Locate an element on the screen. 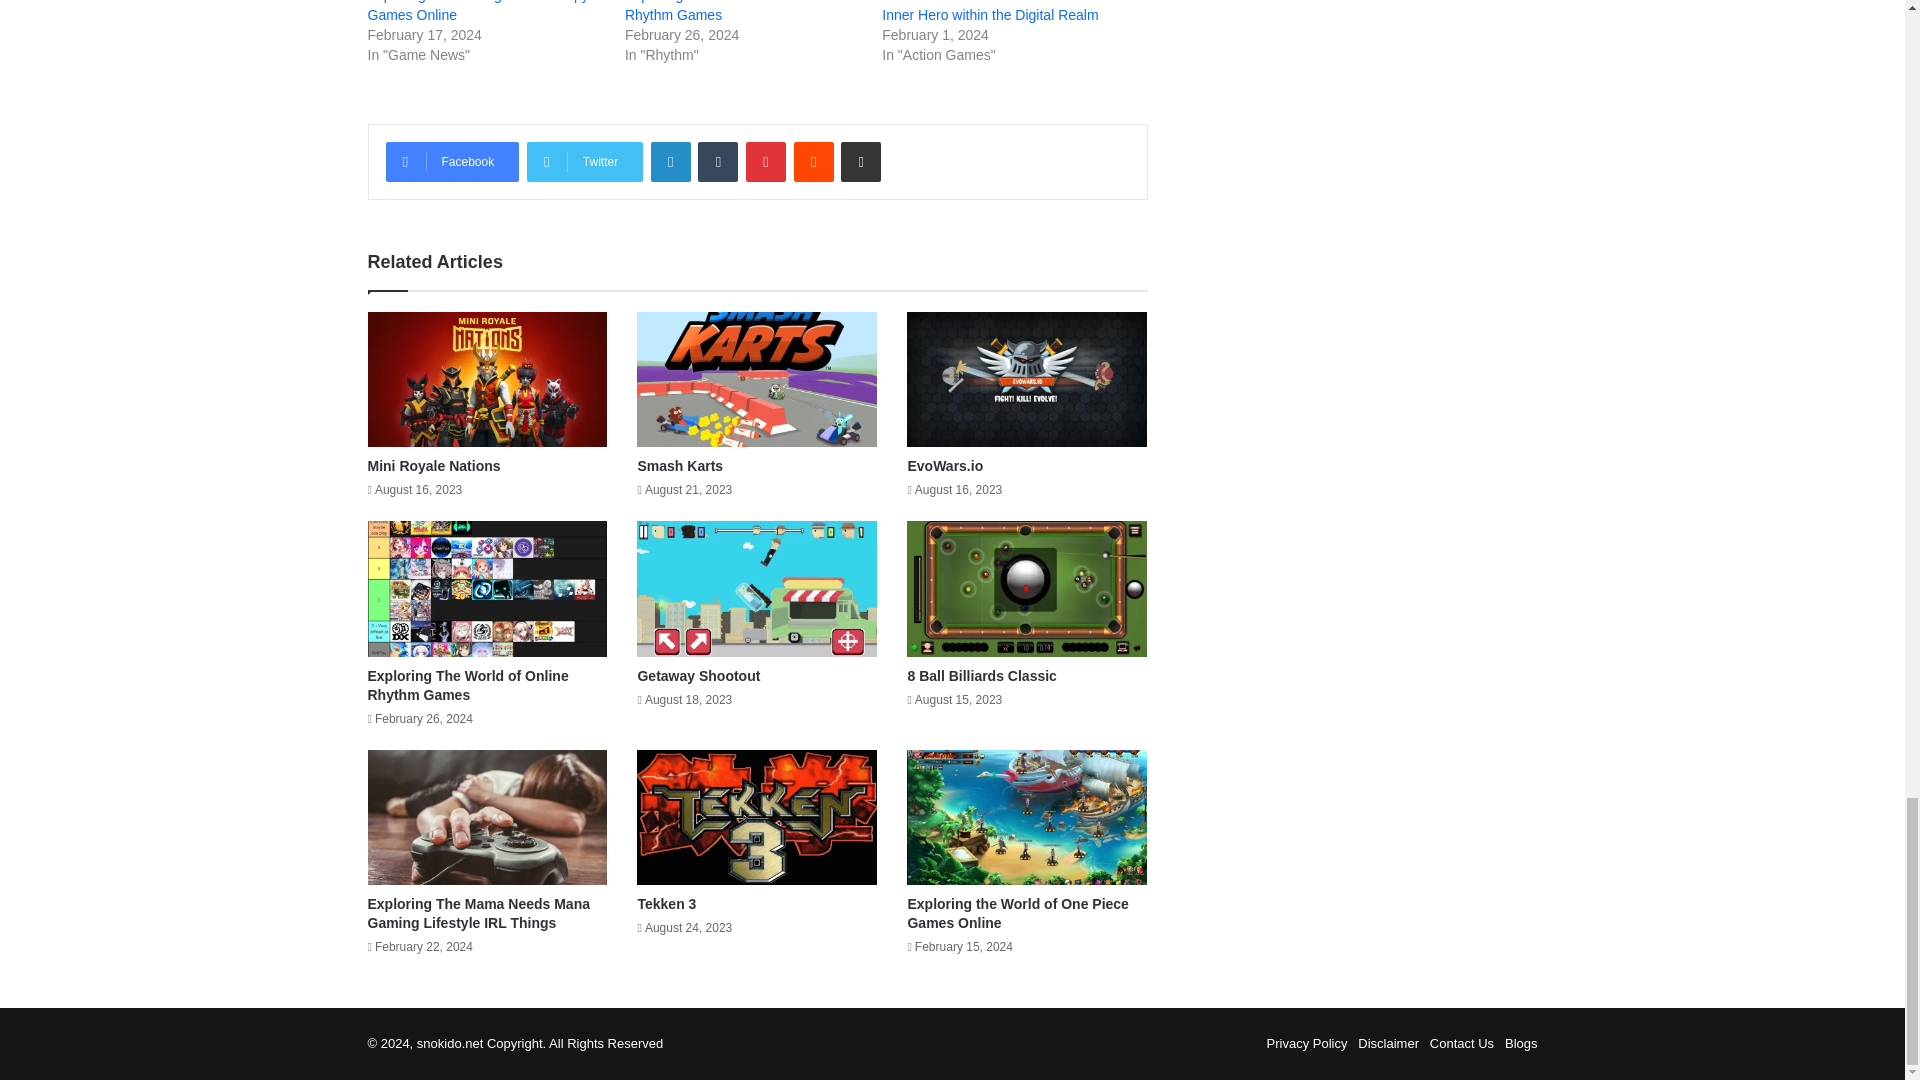 This screenshot has width=1920, height=1080. Reddit is located at coordinates (814, 162).